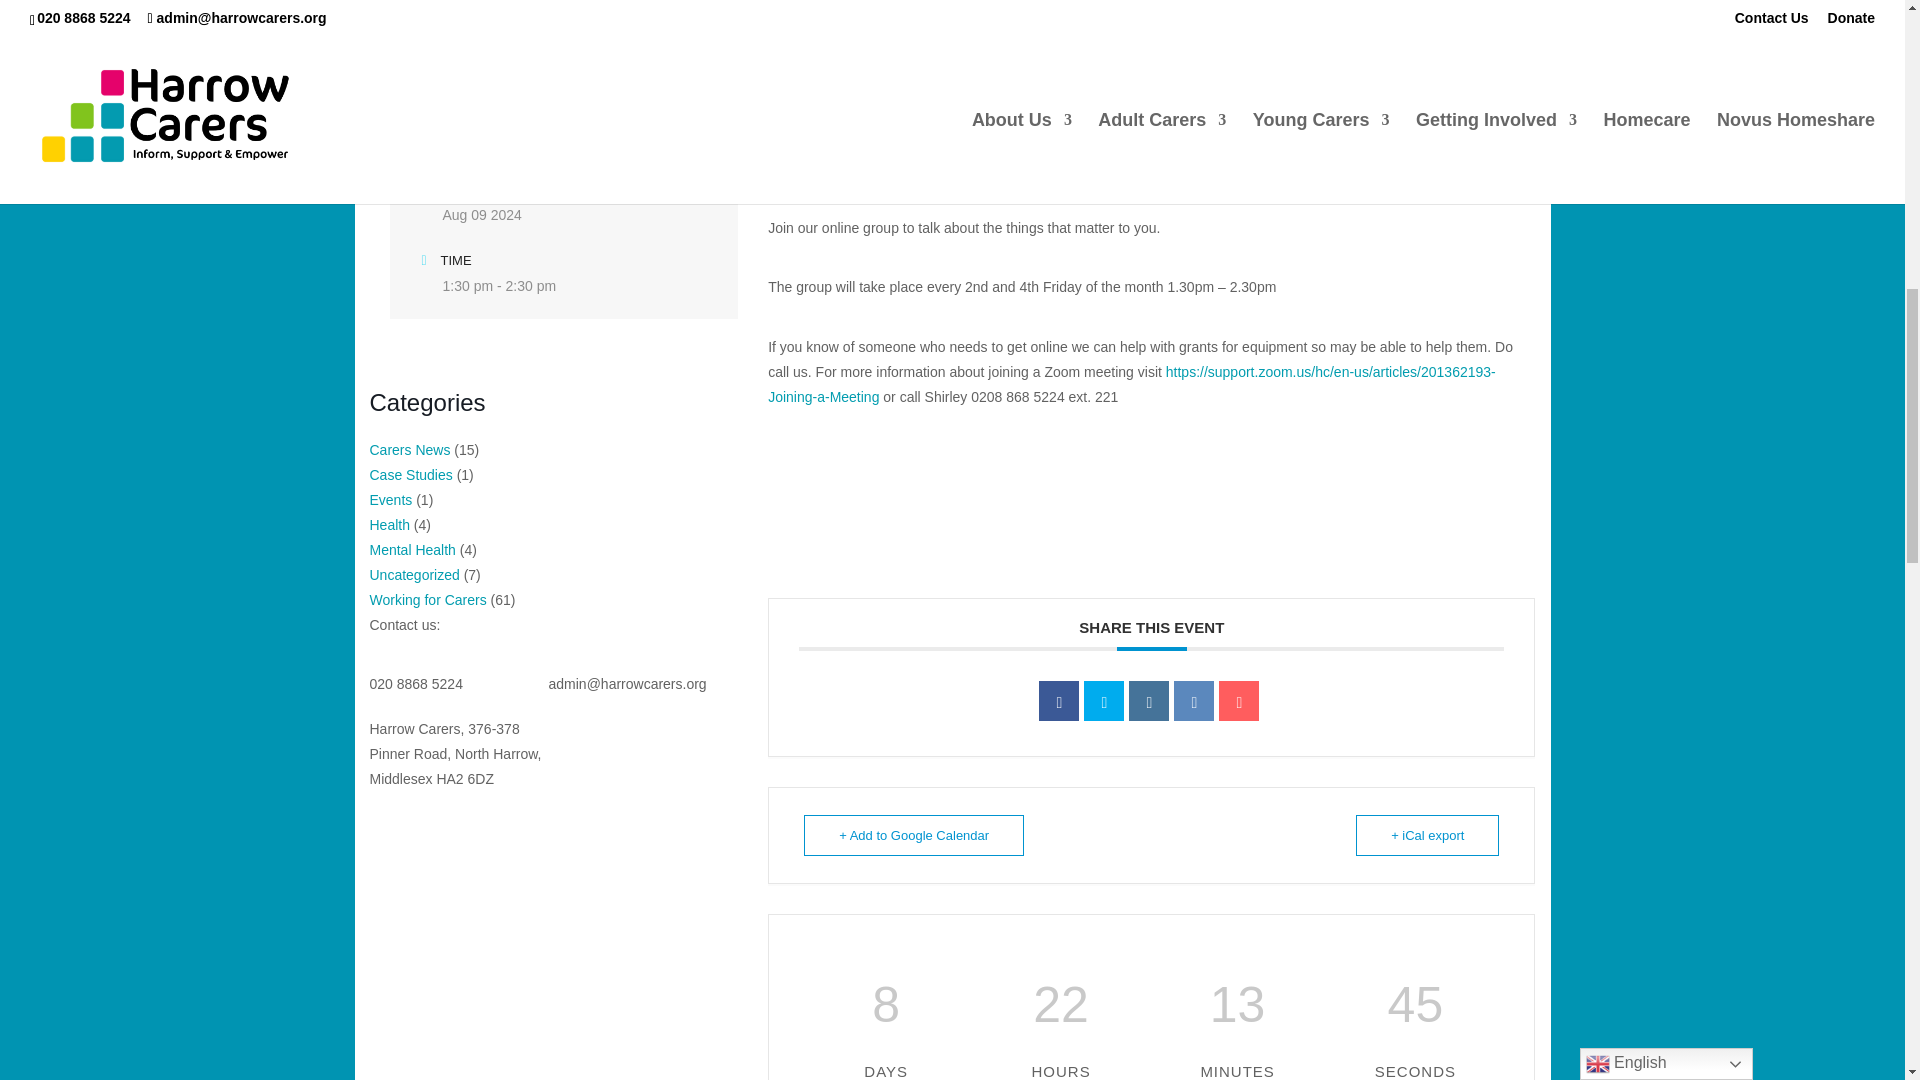  What do you see at coordinates (1058, 701) in the screenshot?
I see `Share on Facebook` at bounding box center [1058, 701].